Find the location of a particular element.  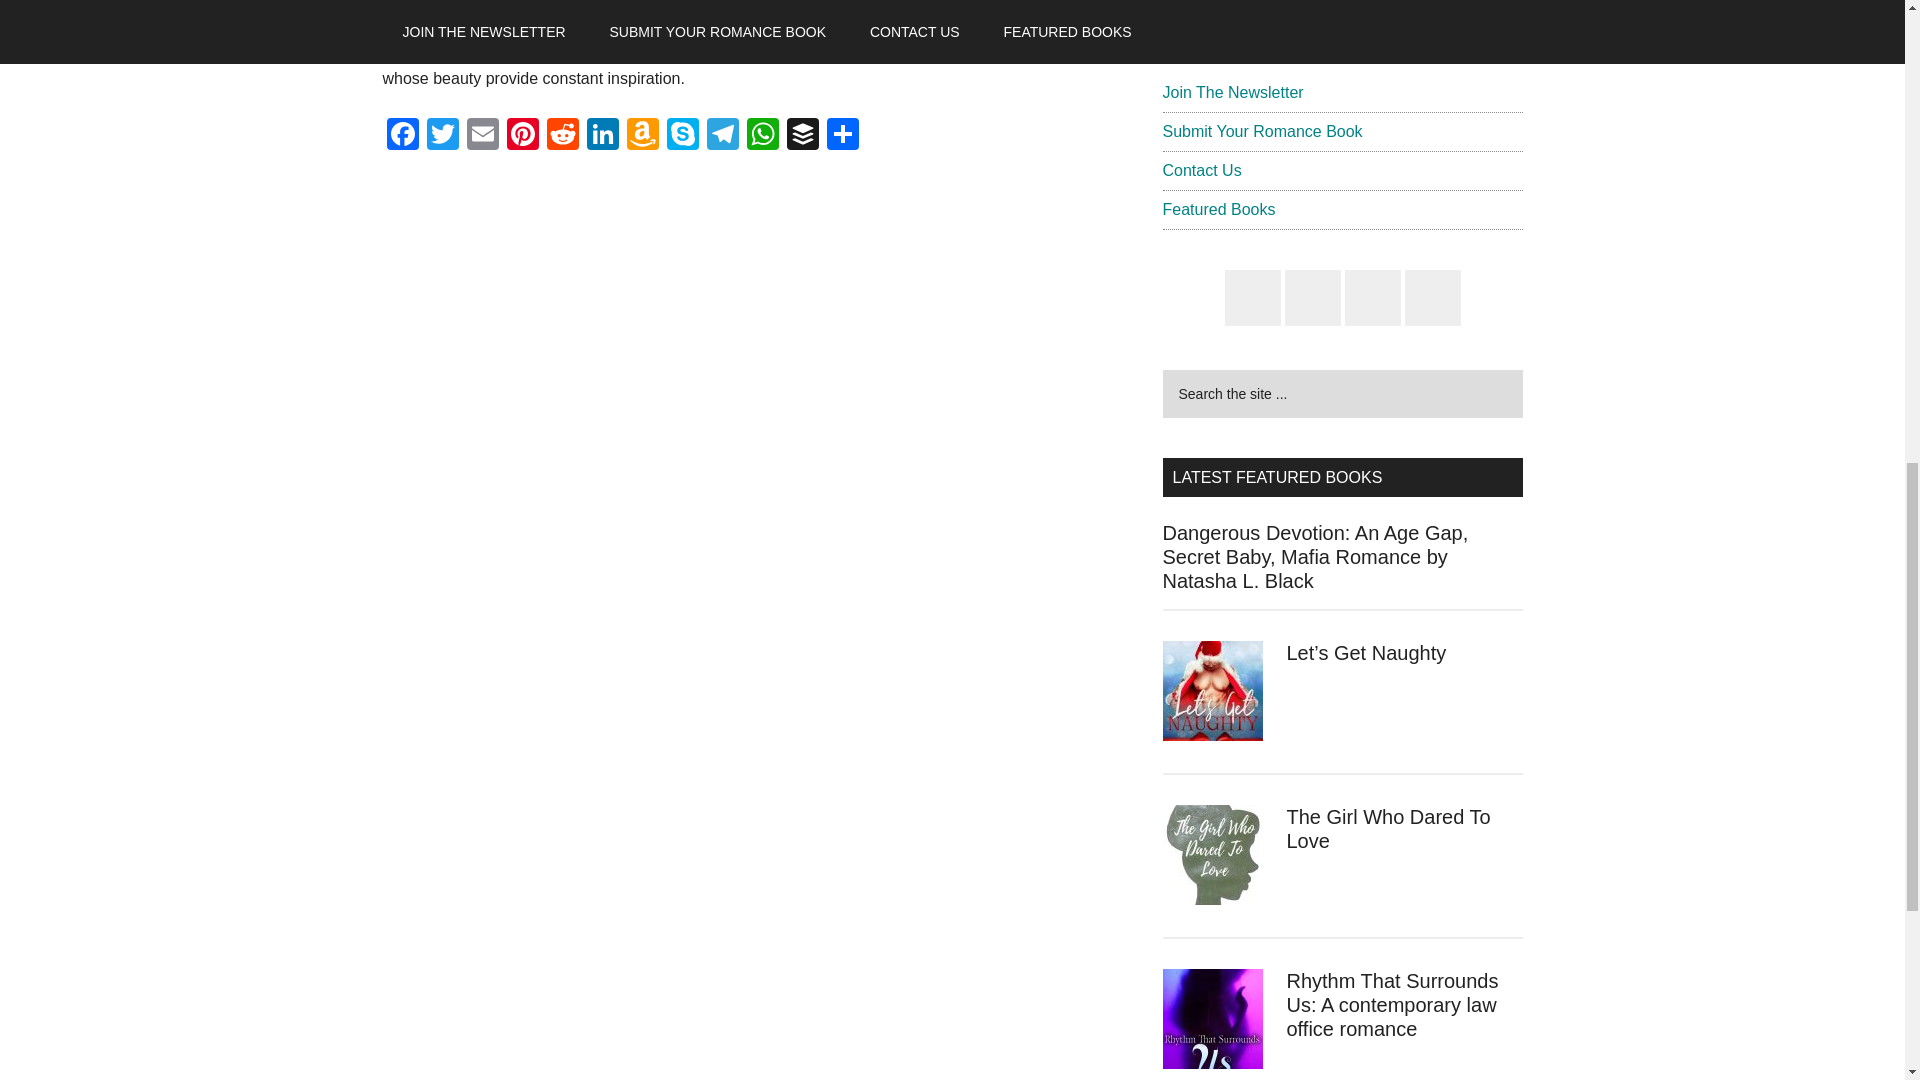

Reddit is located at coordinates (561, 136).